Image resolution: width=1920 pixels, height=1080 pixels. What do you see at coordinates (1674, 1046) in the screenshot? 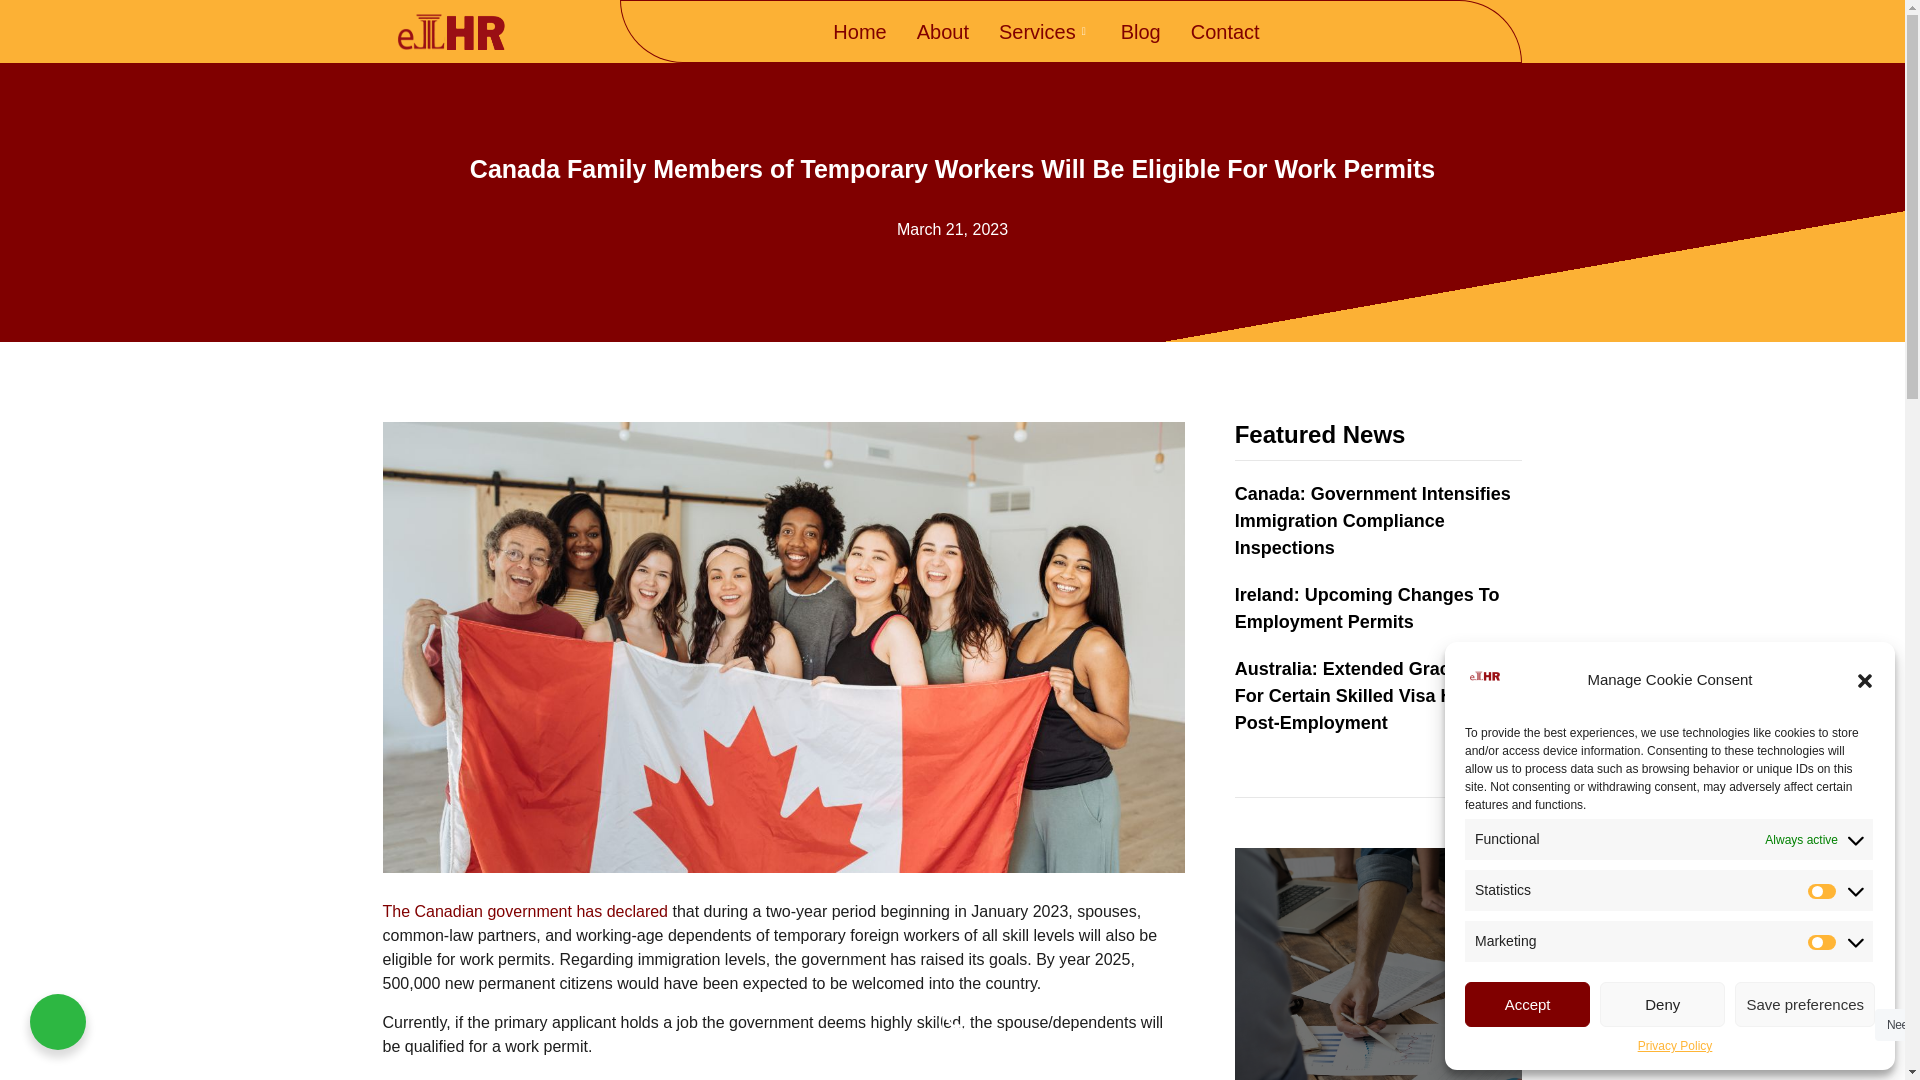
I see `Privacy Policy` at bounding box center [1674, 1046].